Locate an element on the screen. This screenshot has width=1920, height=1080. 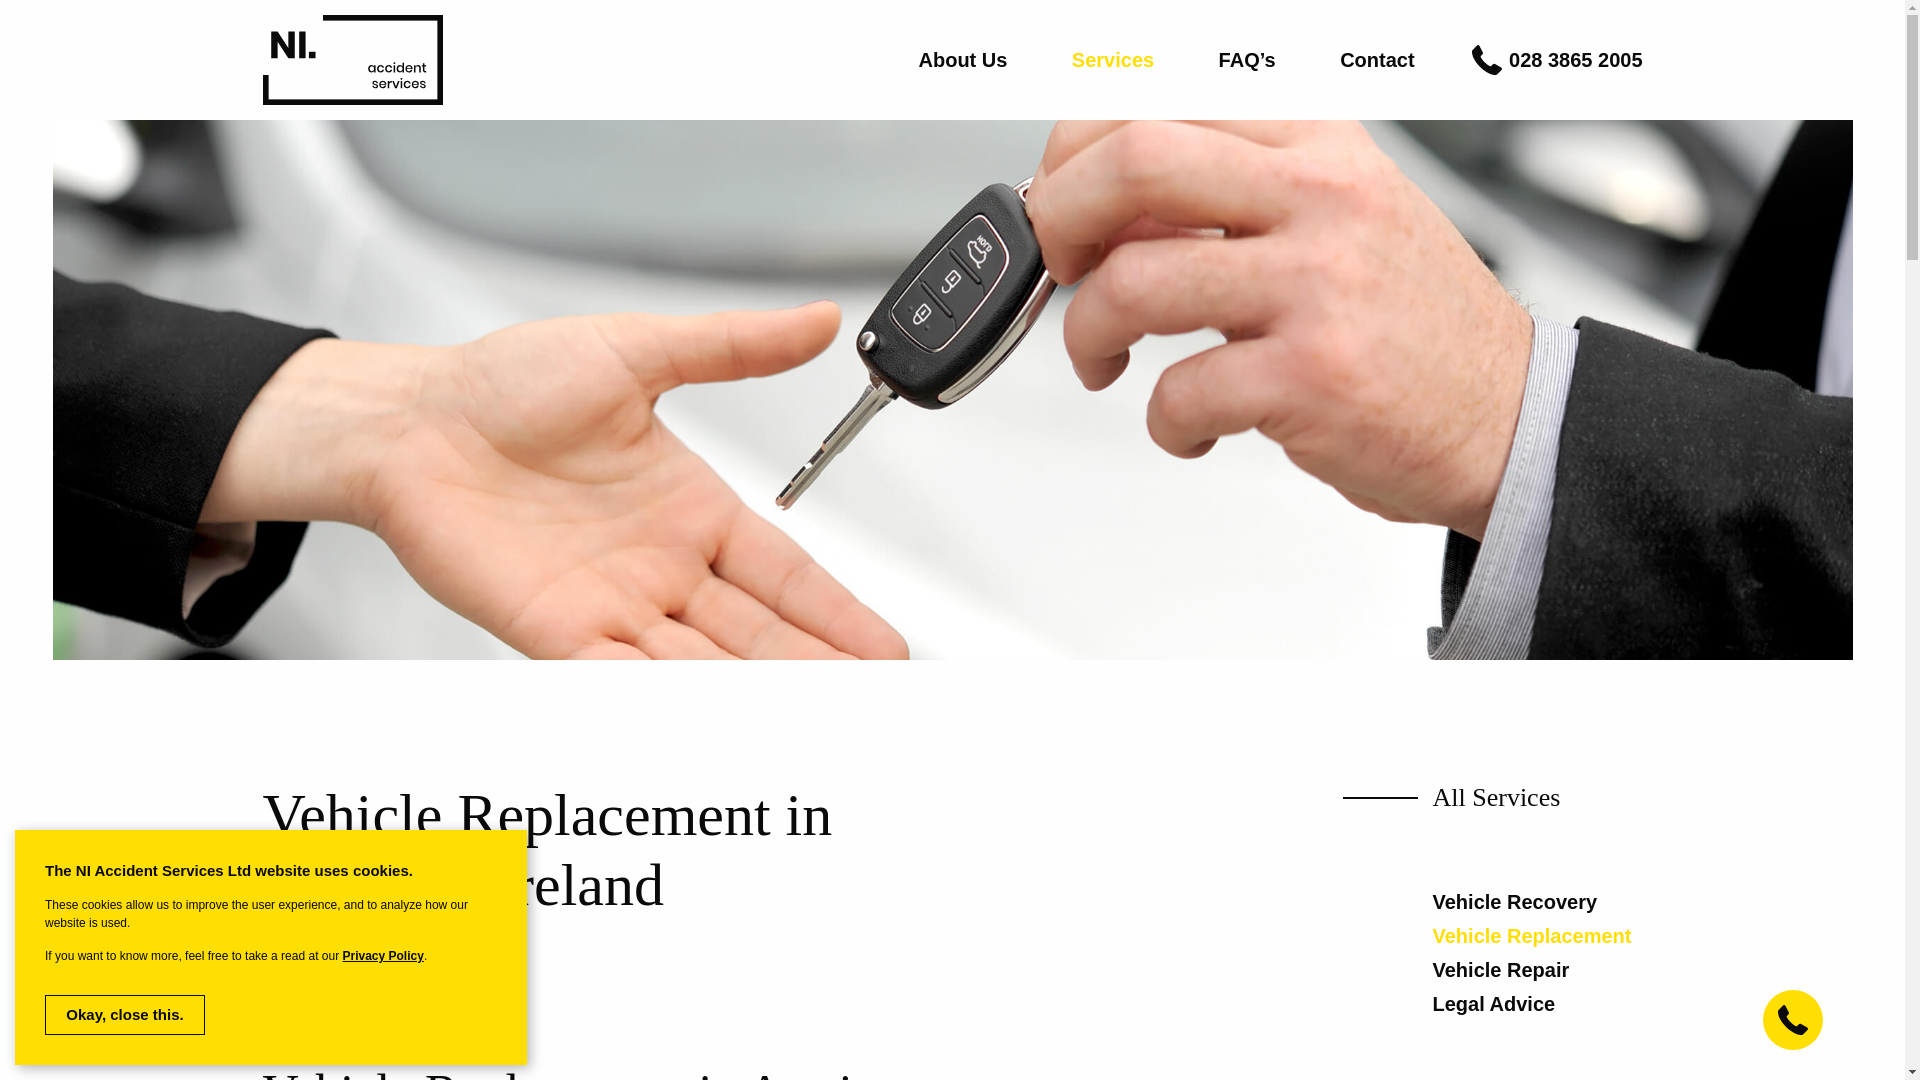
Vehicle Recovery is located at coordinates (1514, 902).